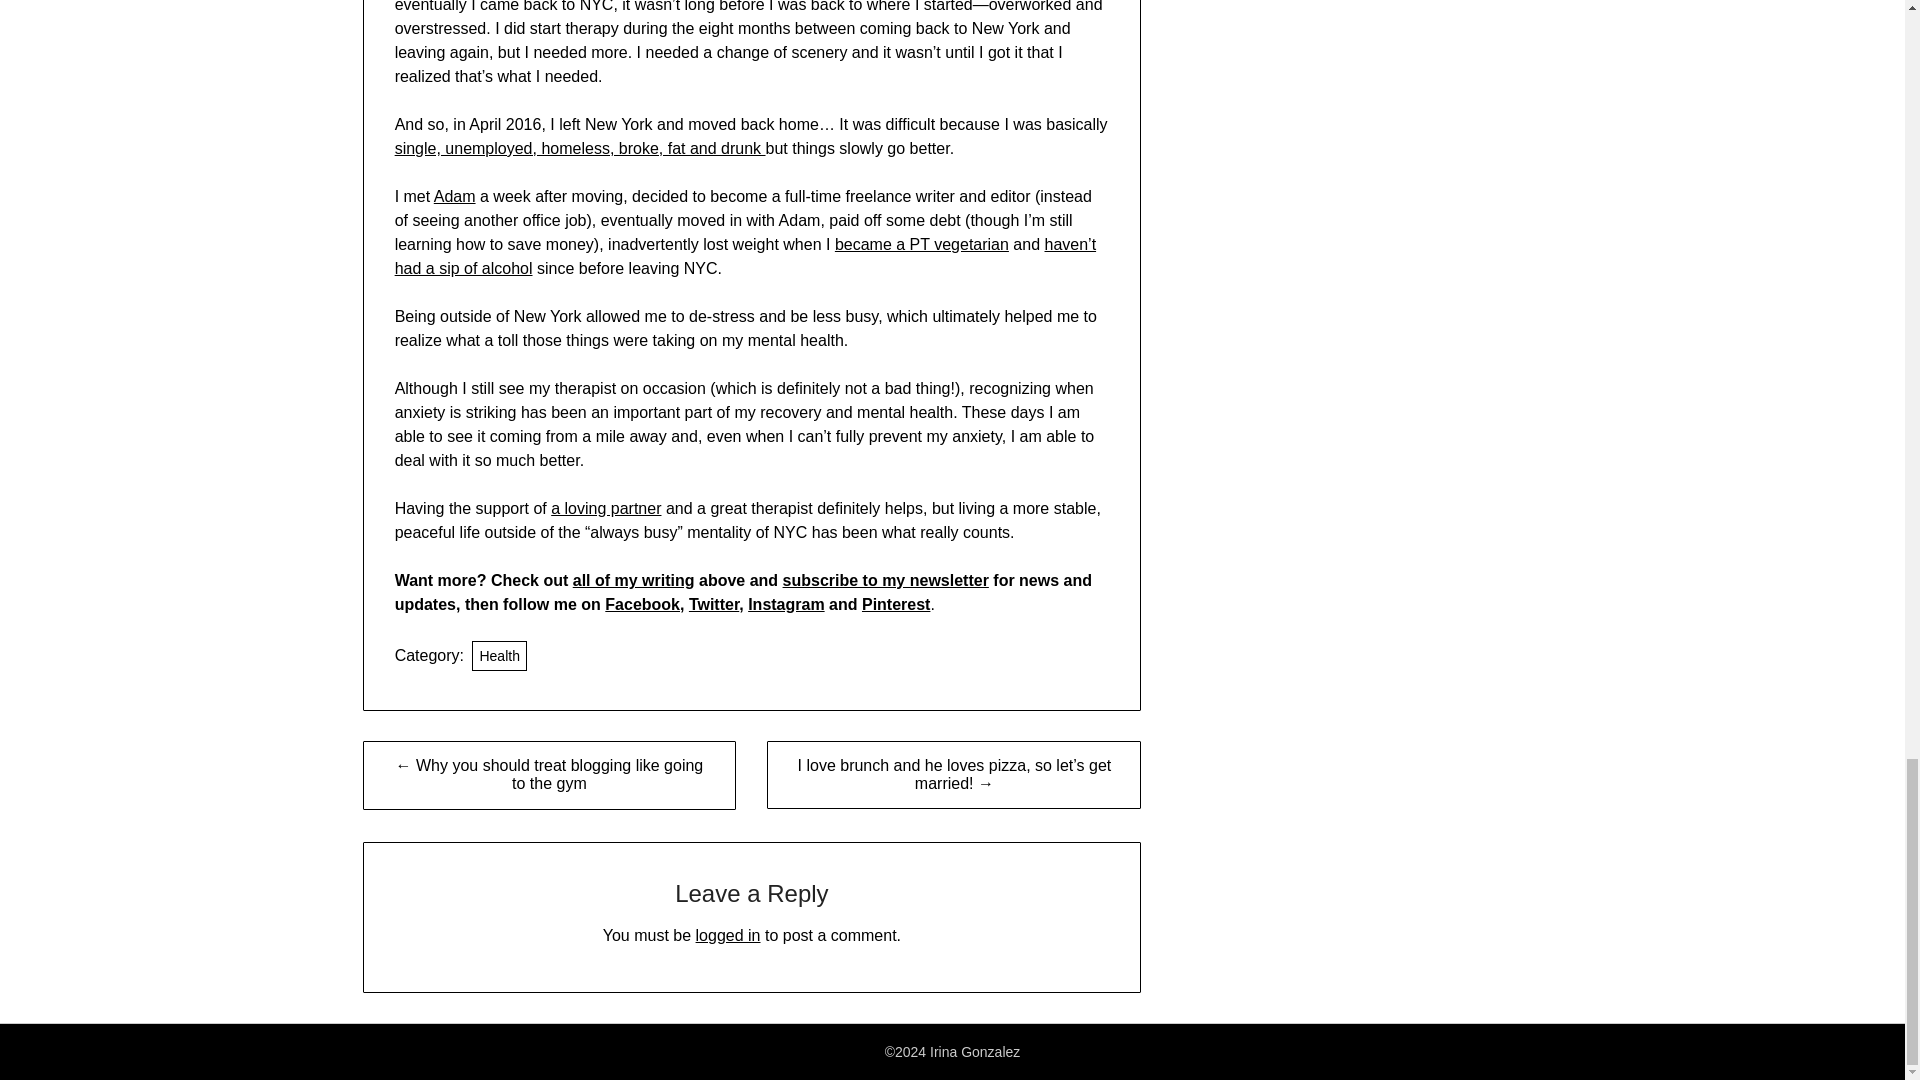 The width and height of the screenshot is (1920, 1080). Describe the element at coordinates (714, 604) in the screenshot. I see `Twitter` at that location.